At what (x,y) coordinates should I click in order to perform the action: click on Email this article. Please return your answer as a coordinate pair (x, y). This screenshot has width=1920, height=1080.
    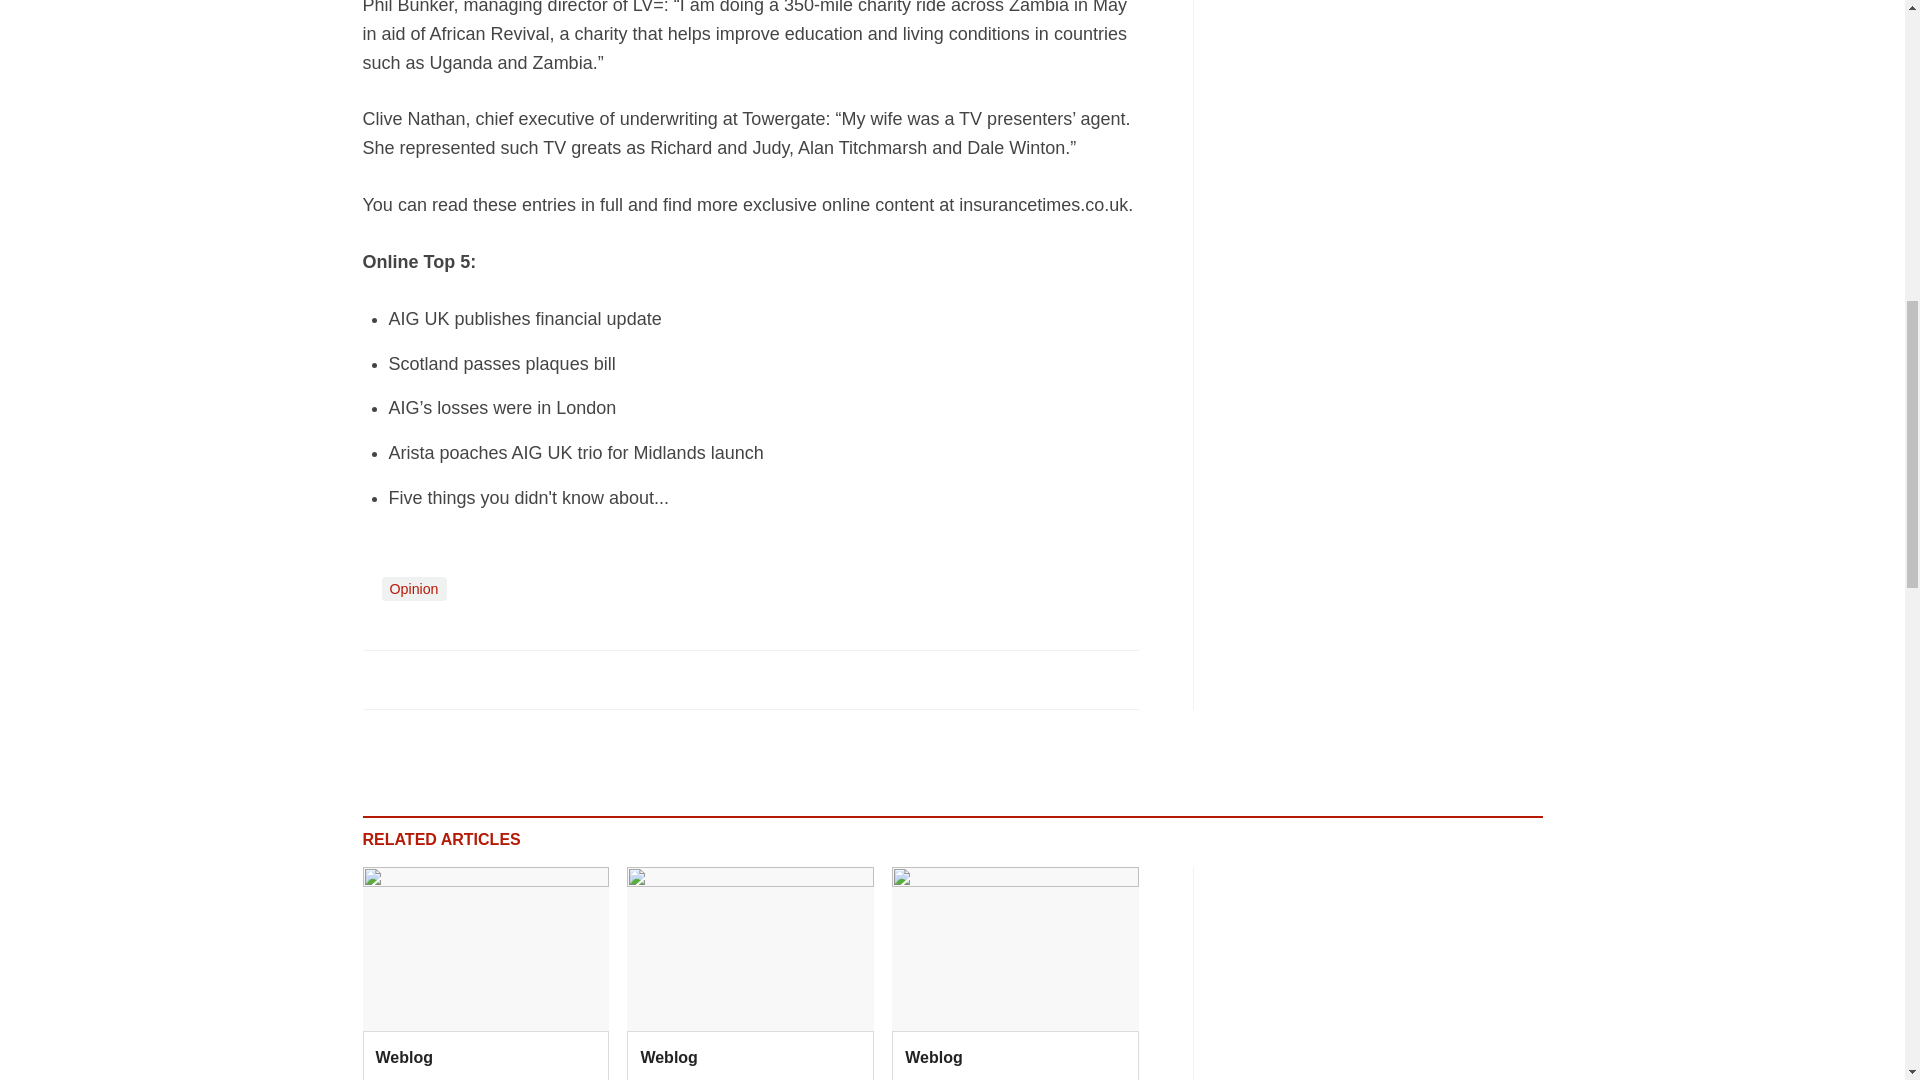
    Looking at the image, I should click on (510, 678).